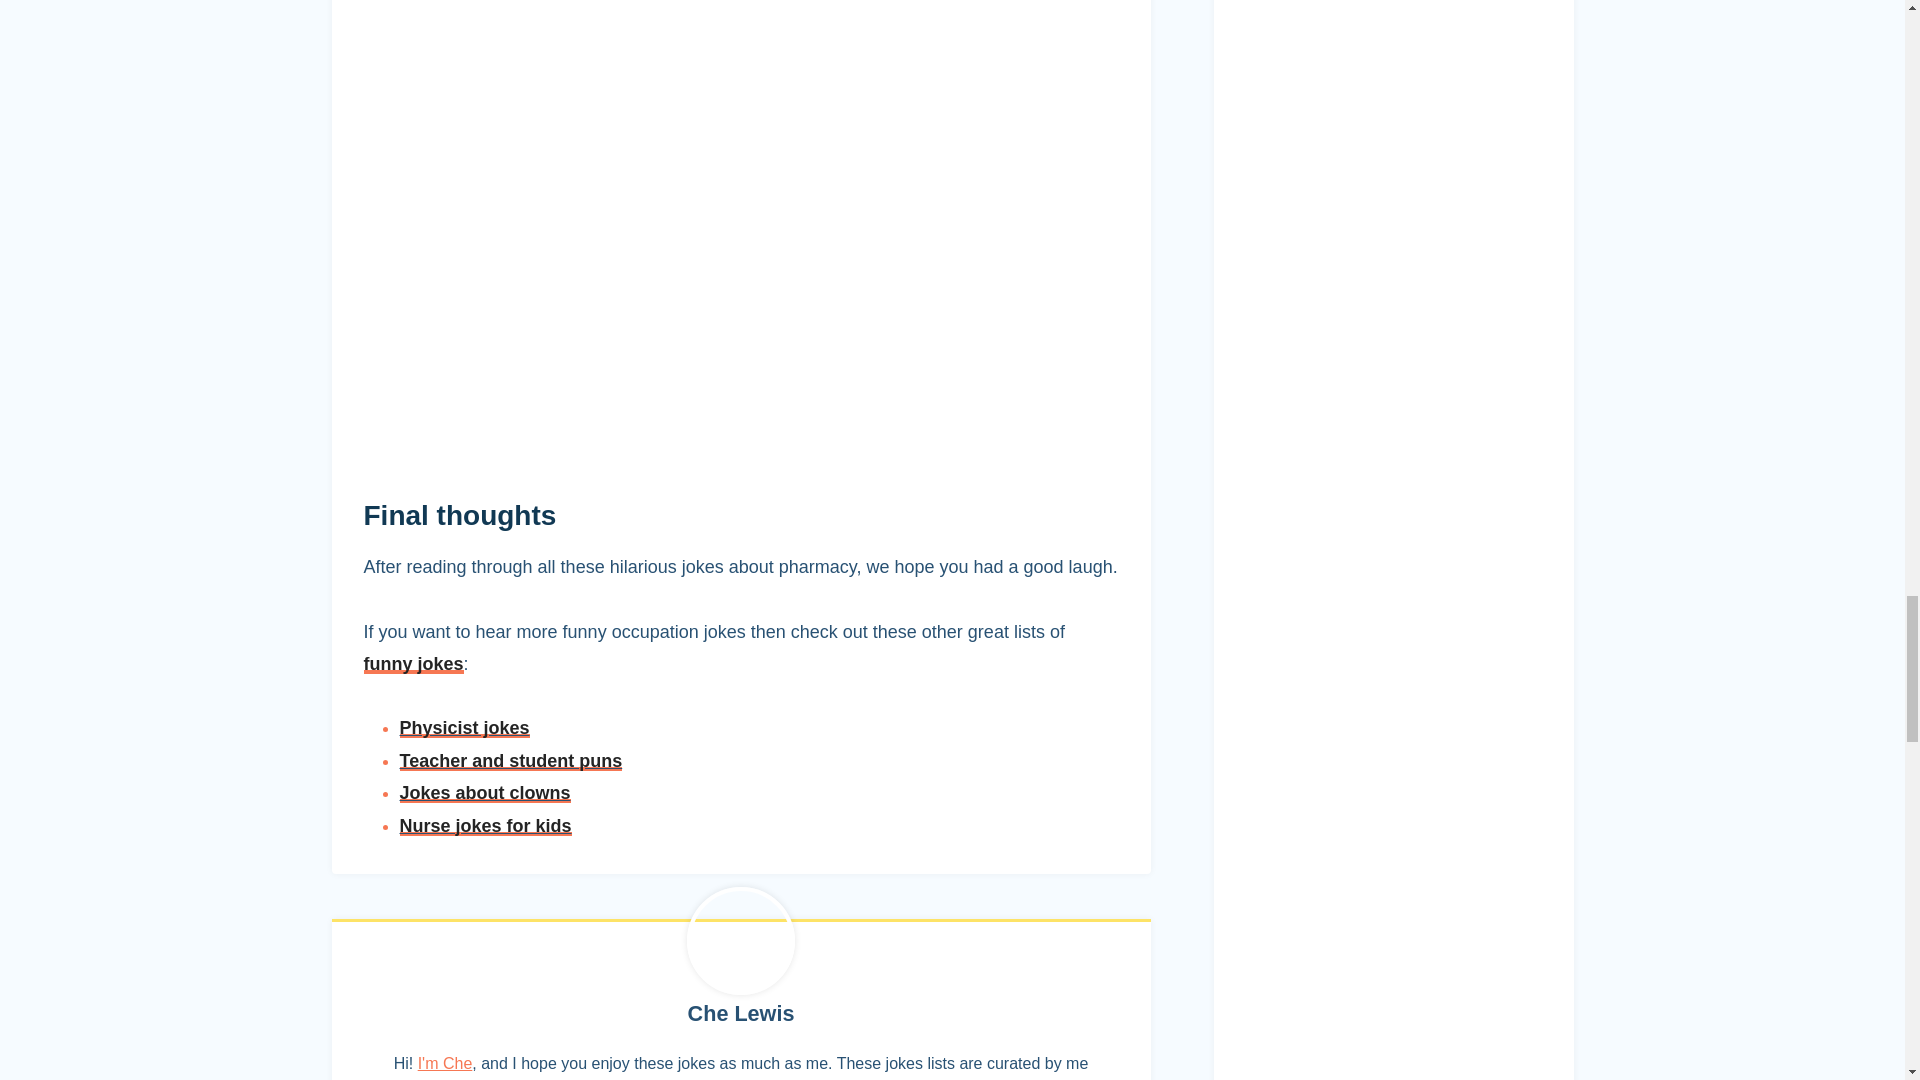  What do you see at coordinates (464, 728) in the screenshot?
I see `Physicist jokes` at bounding box center [464, 728].